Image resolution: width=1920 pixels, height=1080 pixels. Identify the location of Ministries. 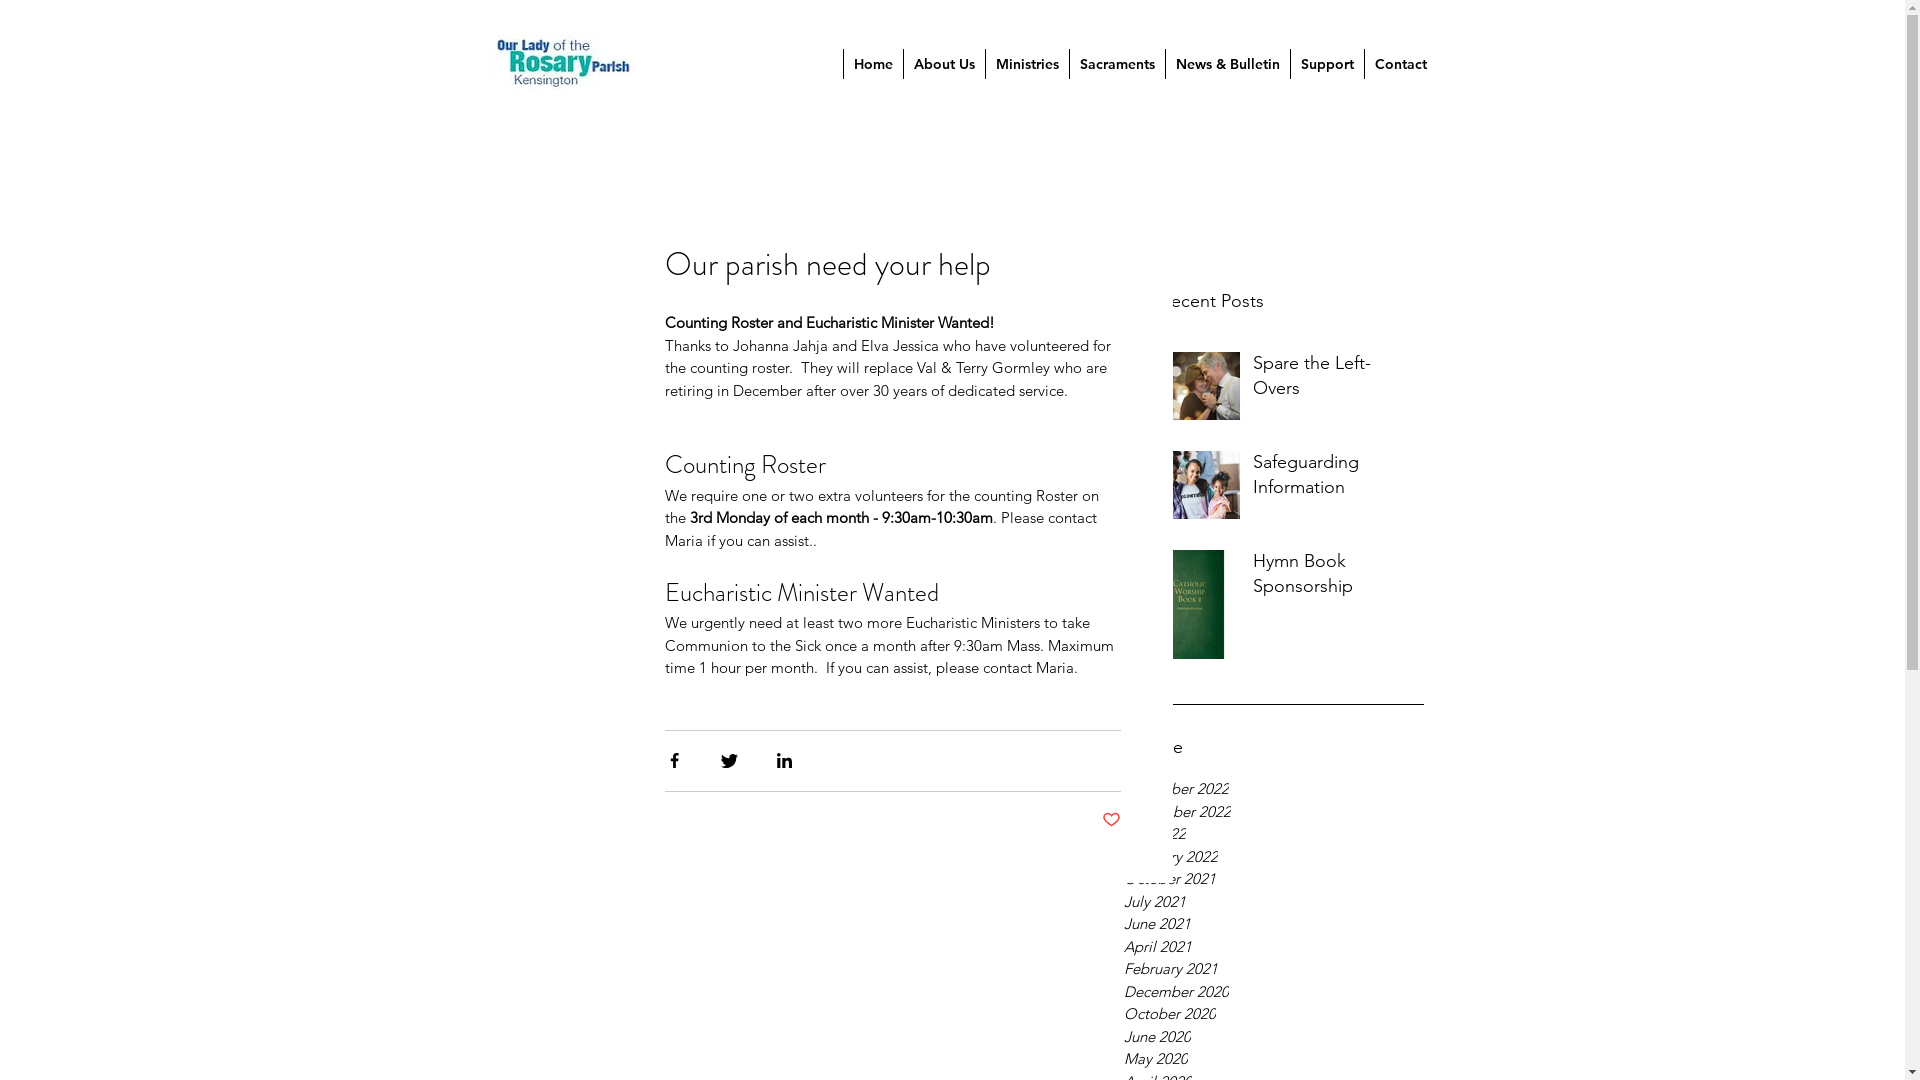
(1026, 64).